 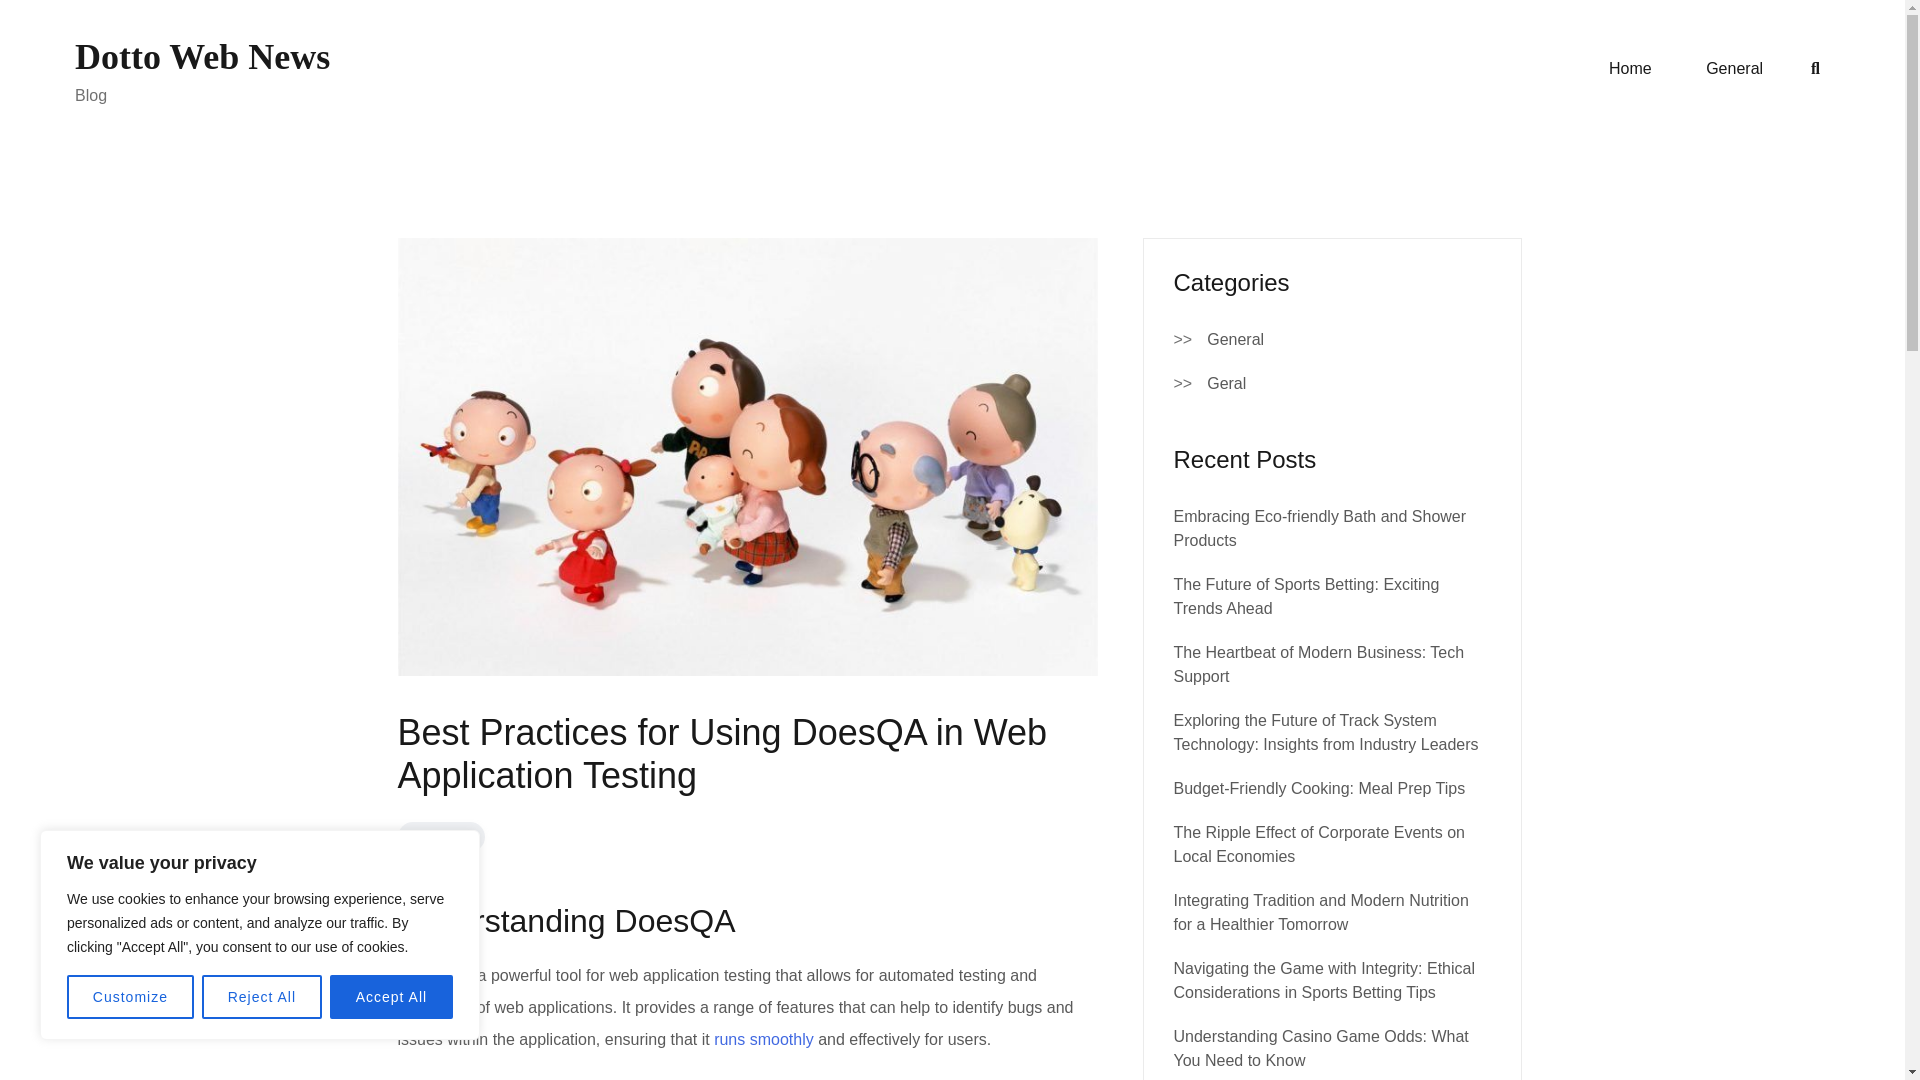 What do you see at coordinates (1318, 664) in the screenshot?
I see `The Heartbeat of Modern Business: Tech Support` at bounding box center [1318, 664].